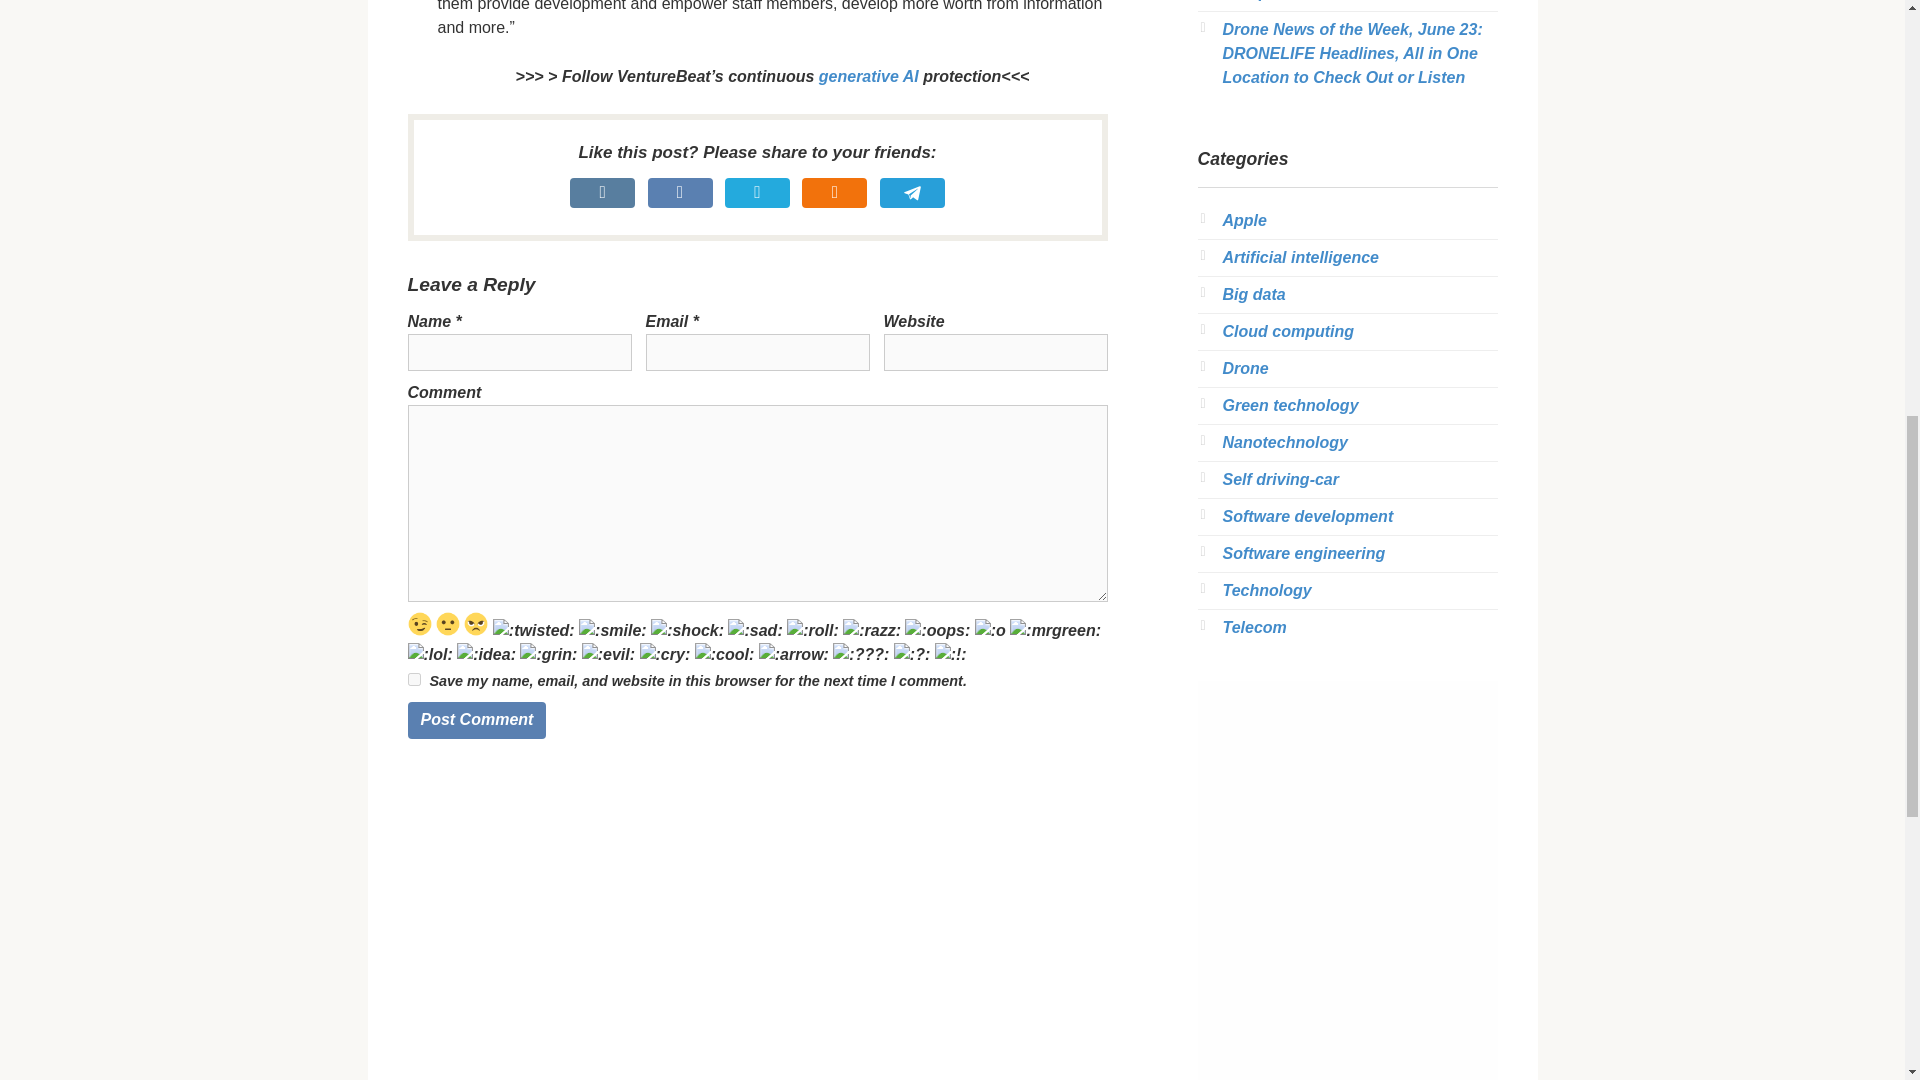  I want to click on Post Comment, so click(477, 720).